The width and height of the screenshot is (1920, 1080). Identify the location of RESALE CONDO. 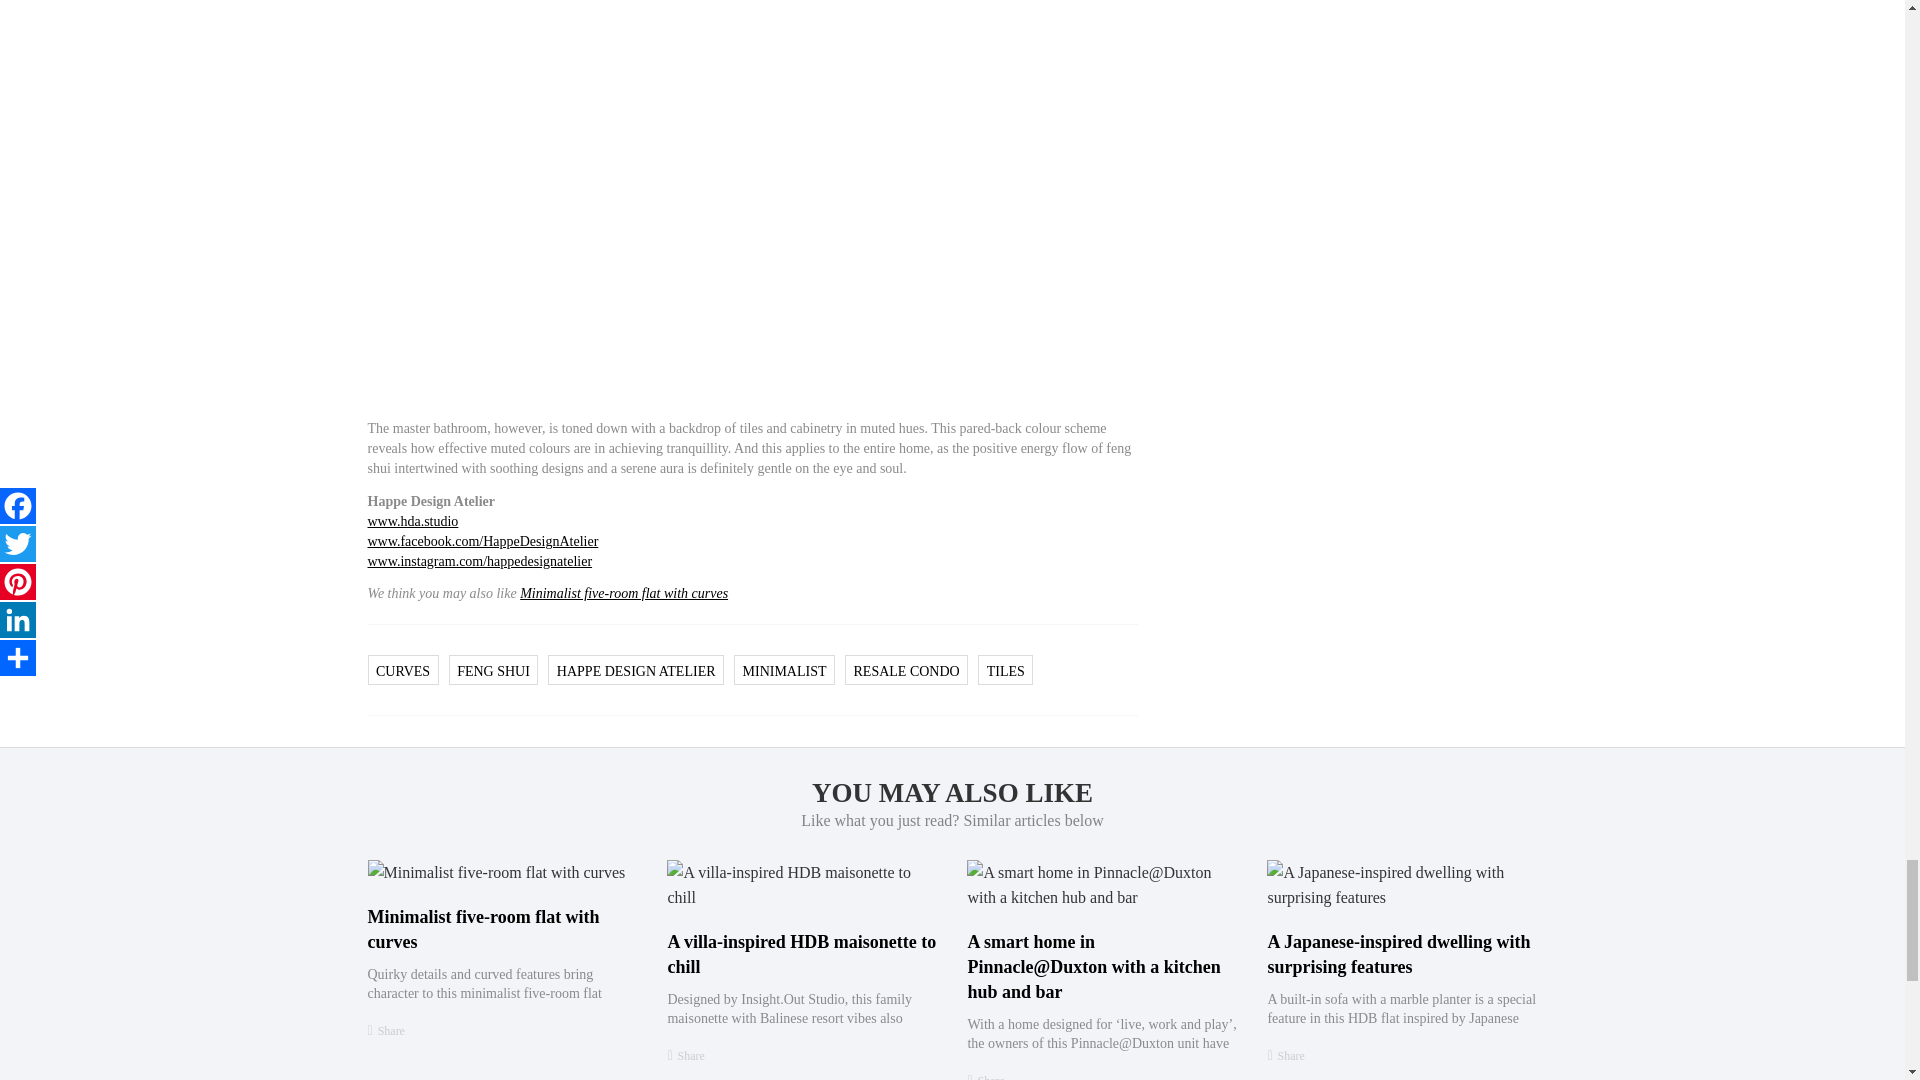
(907, 672).